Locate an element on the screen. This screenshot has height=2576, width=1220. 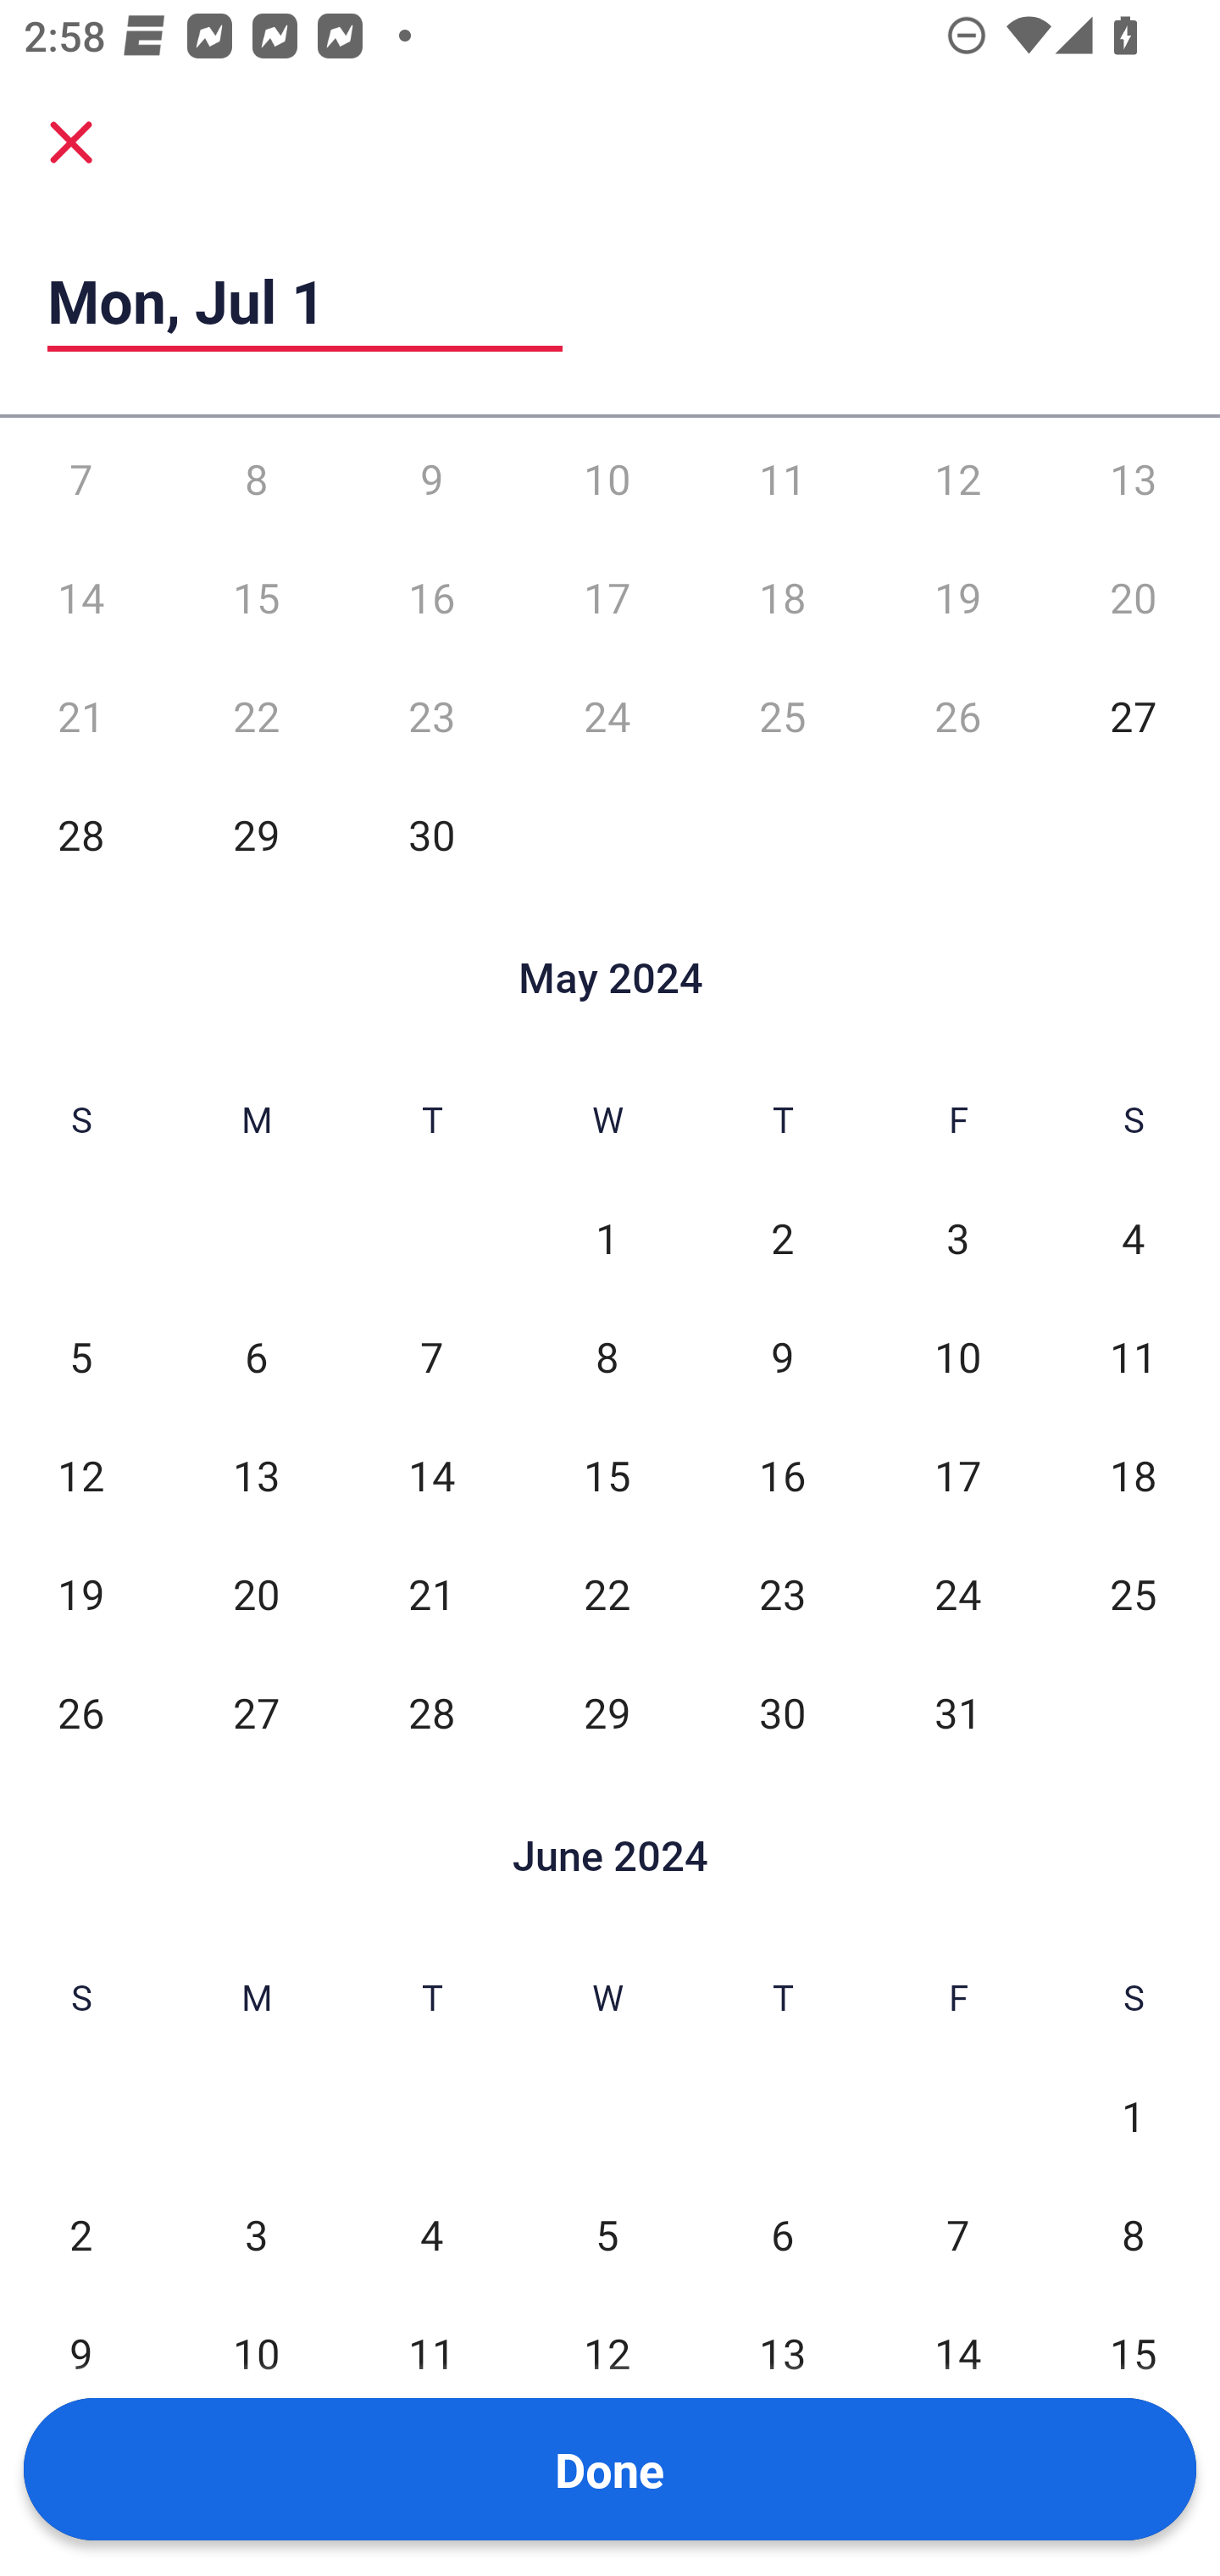
28 Sun, Apr 28, Not Selected is located at coordinates (80, 834).